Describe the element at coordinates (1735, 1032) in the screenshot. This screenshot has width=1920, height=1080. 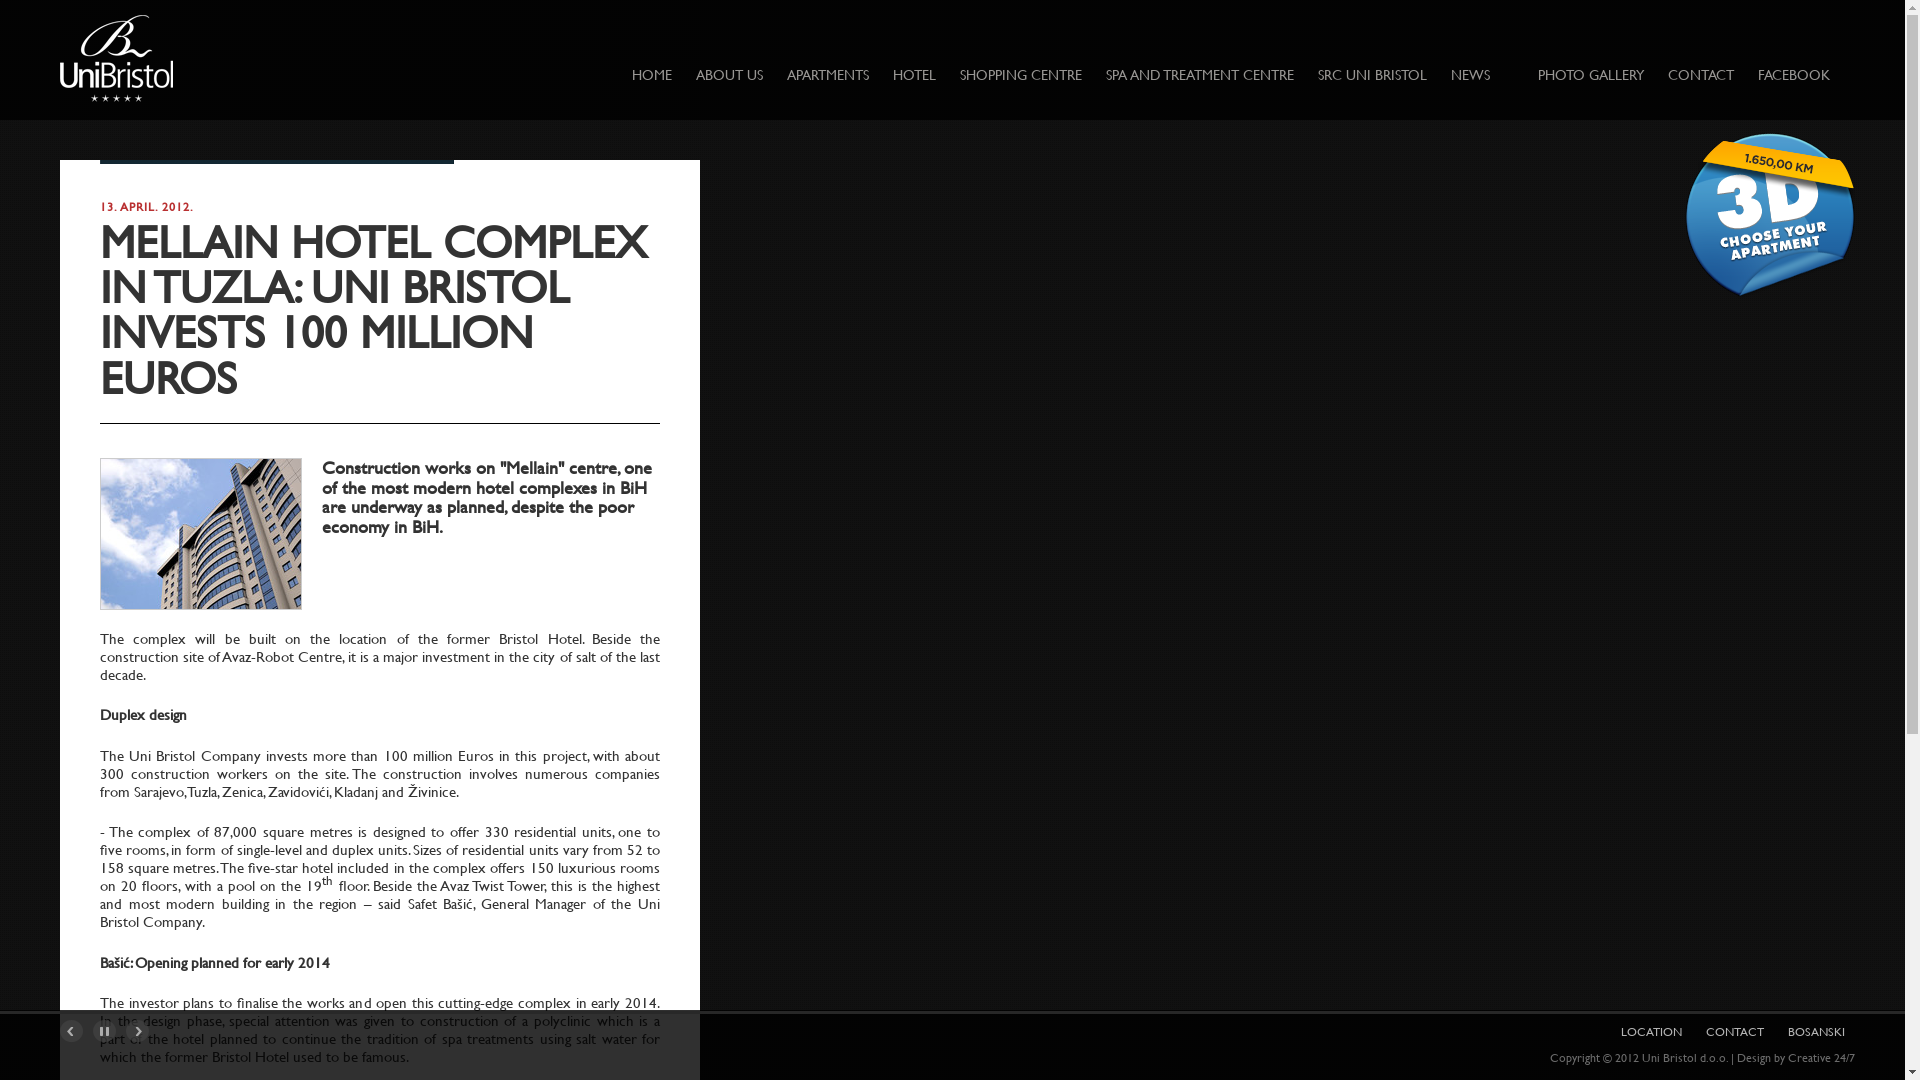
I see `CONTACT` at that location.